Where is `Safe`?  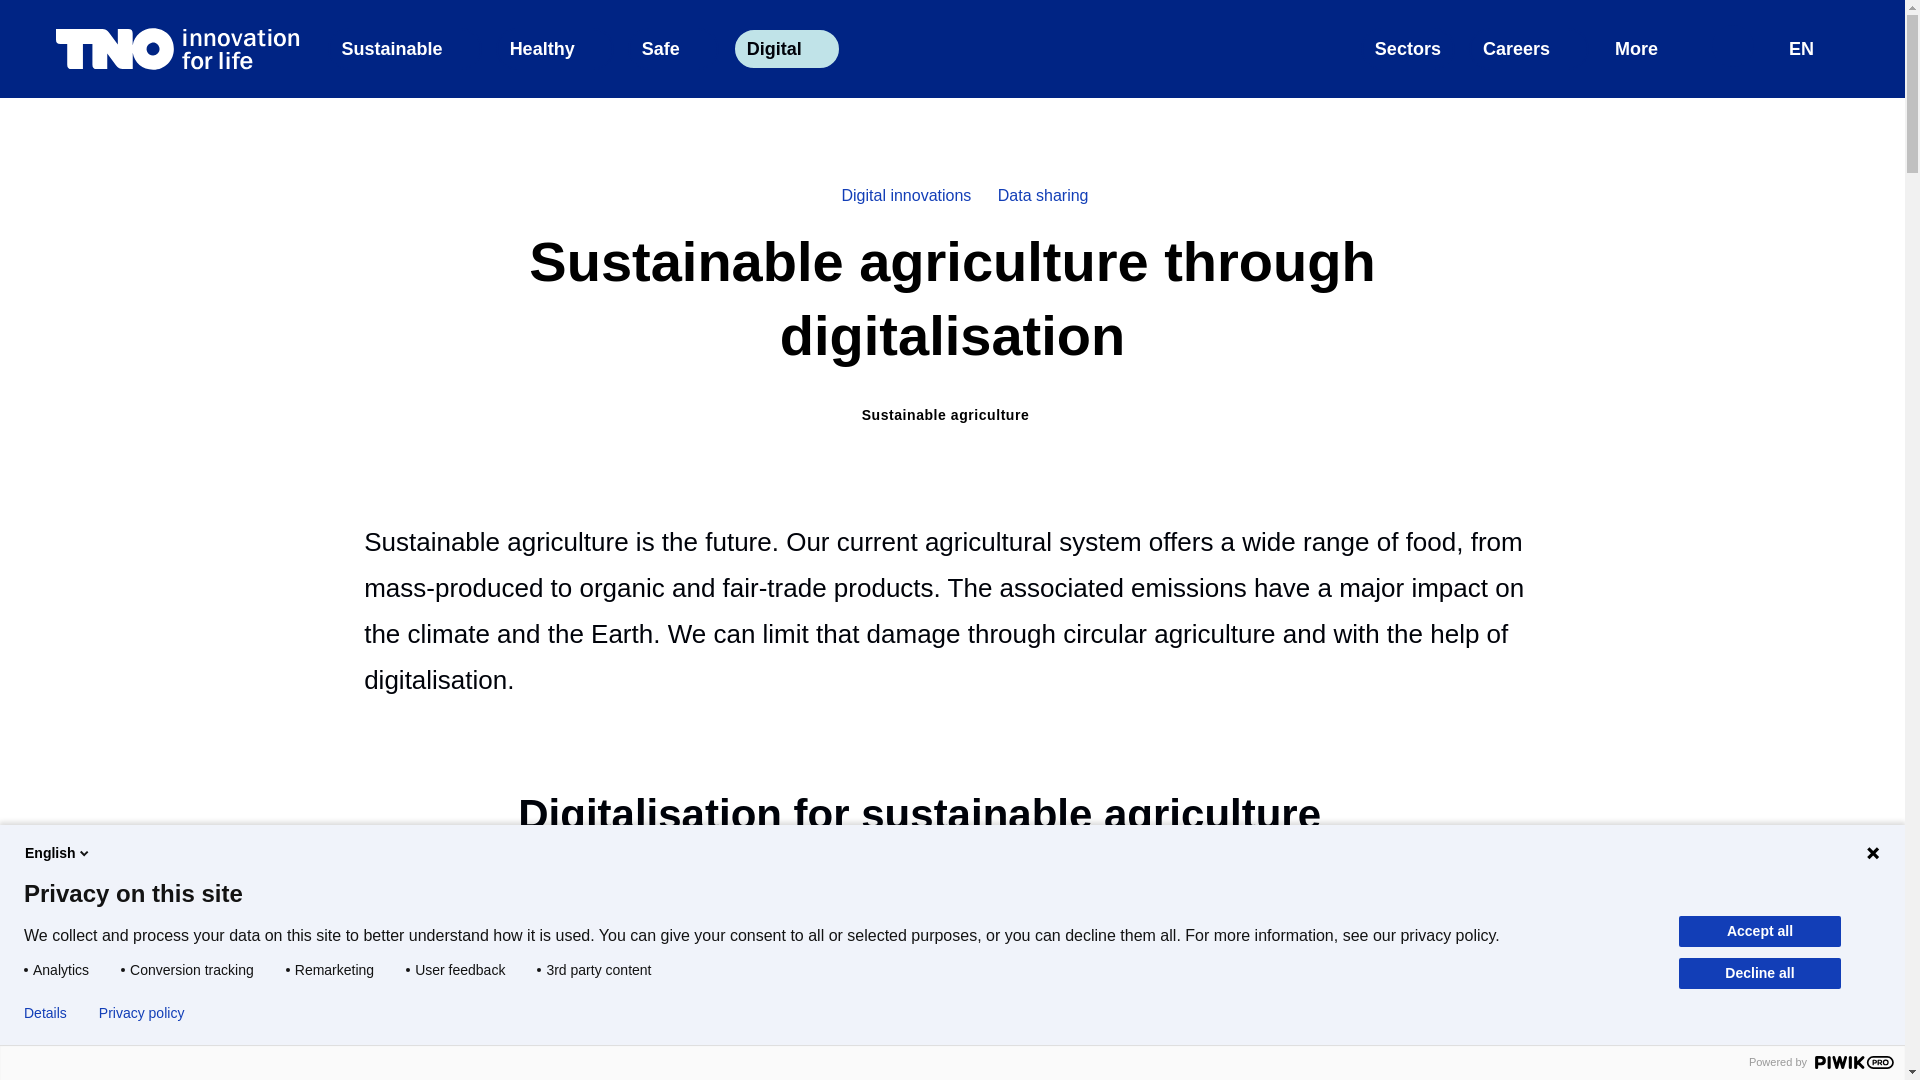
Safe is located at coordinates (672, 49).